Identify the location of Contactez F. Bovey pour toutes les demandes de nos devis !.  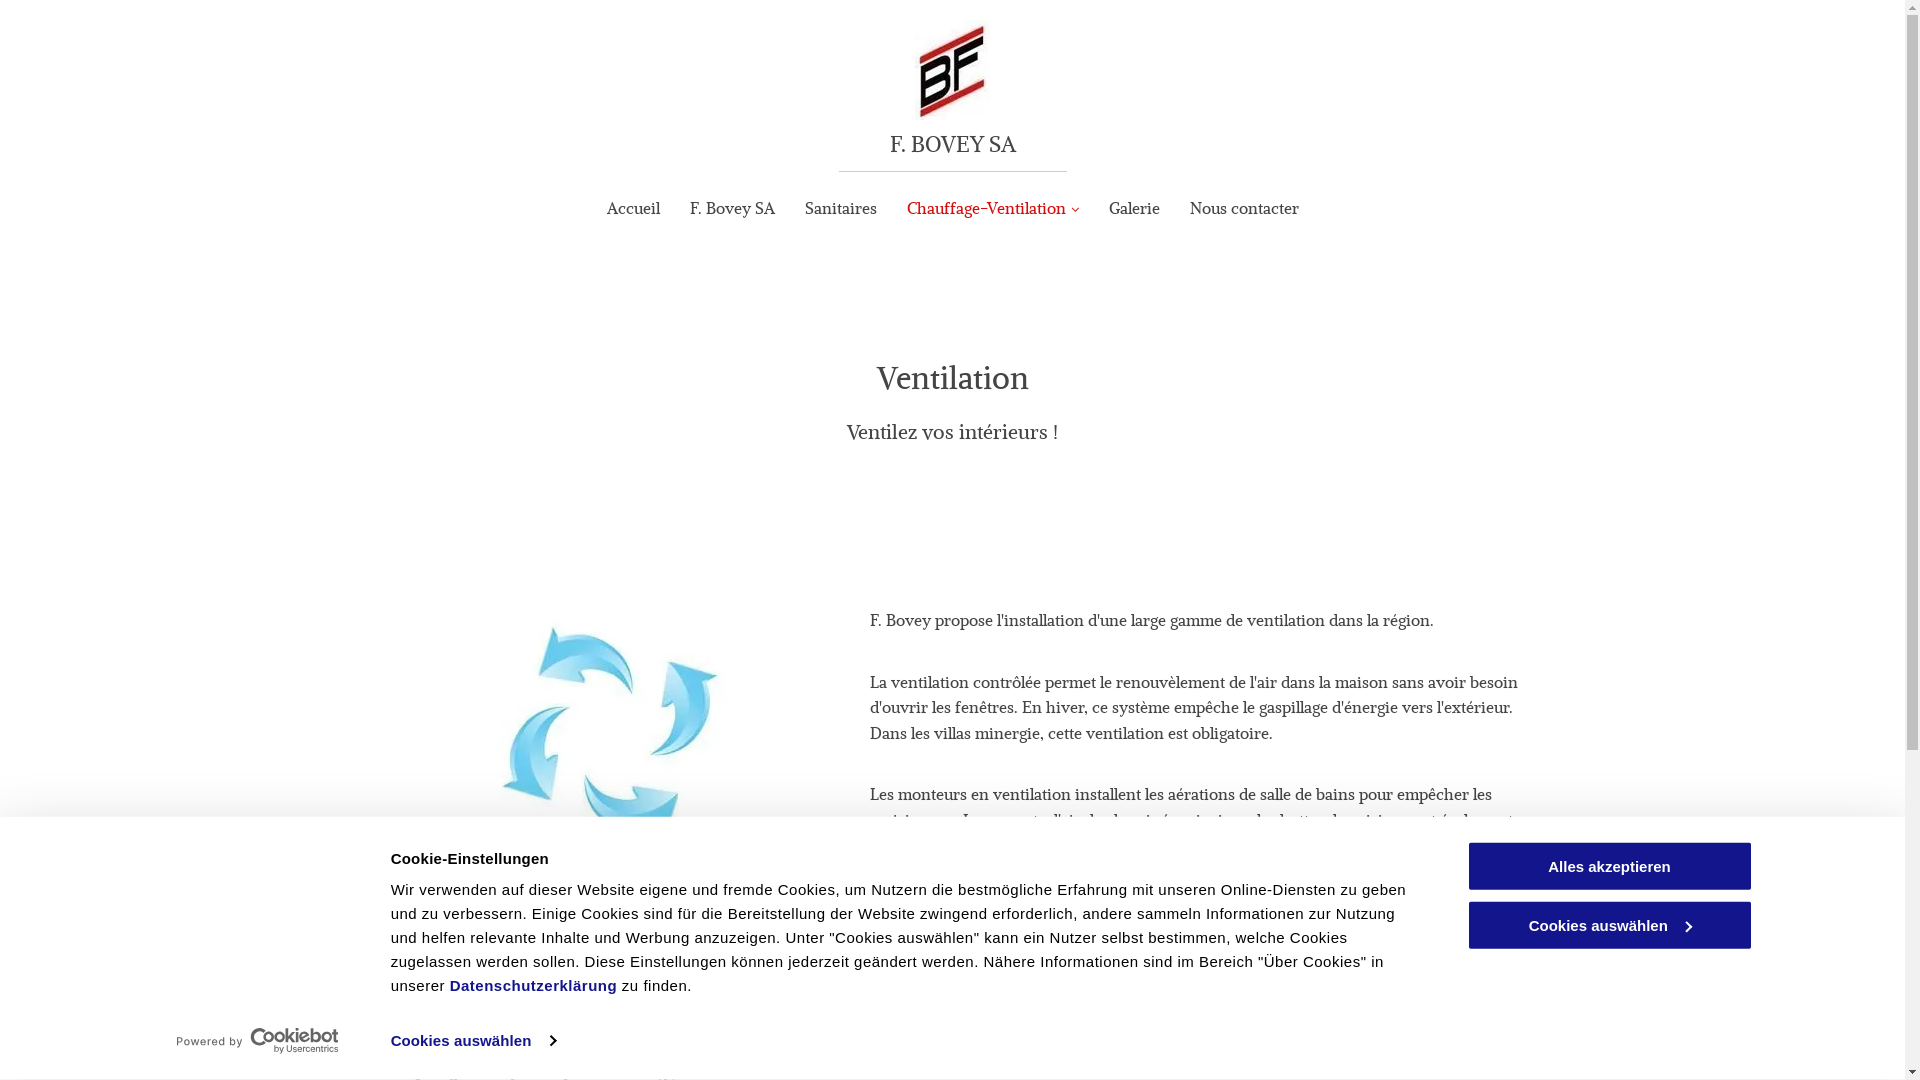
(1081, 905).